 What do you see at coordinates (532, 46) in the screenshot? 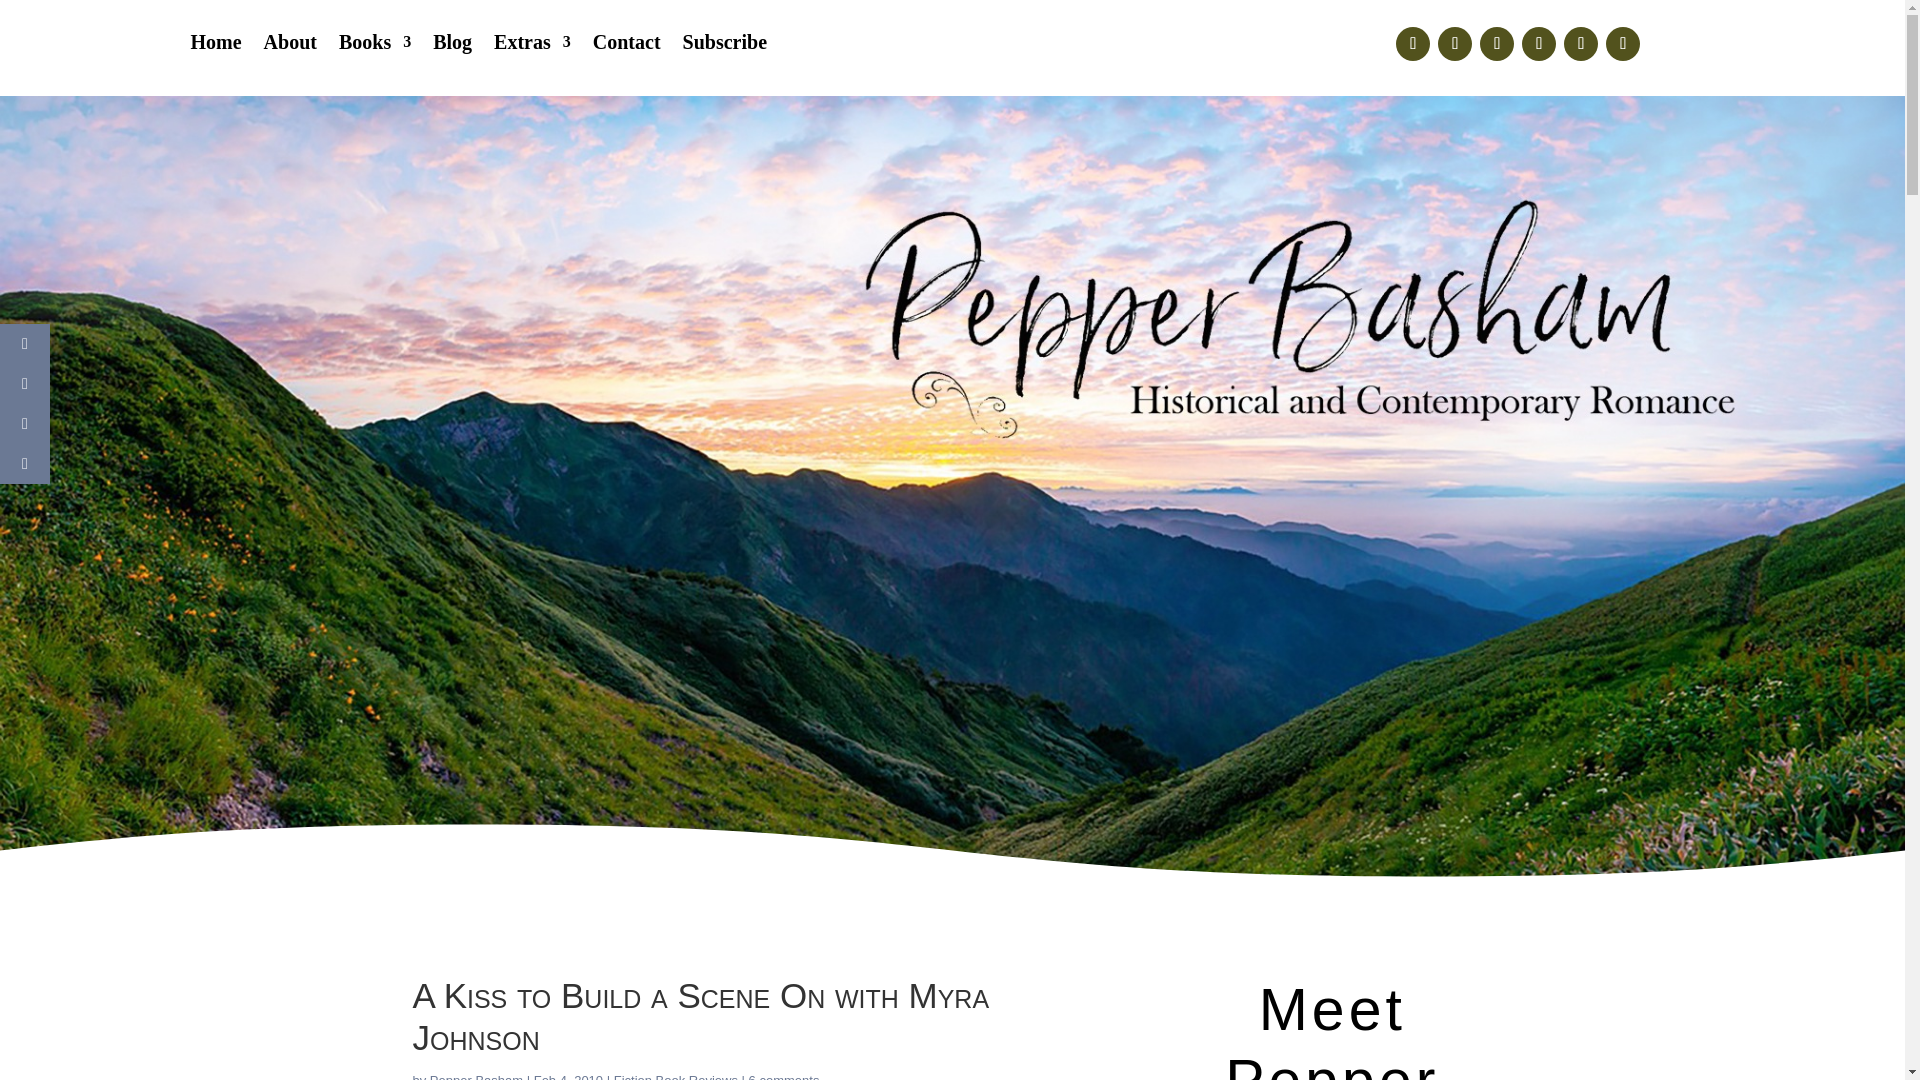
I see `Extras` at bounding box center [532, 46].